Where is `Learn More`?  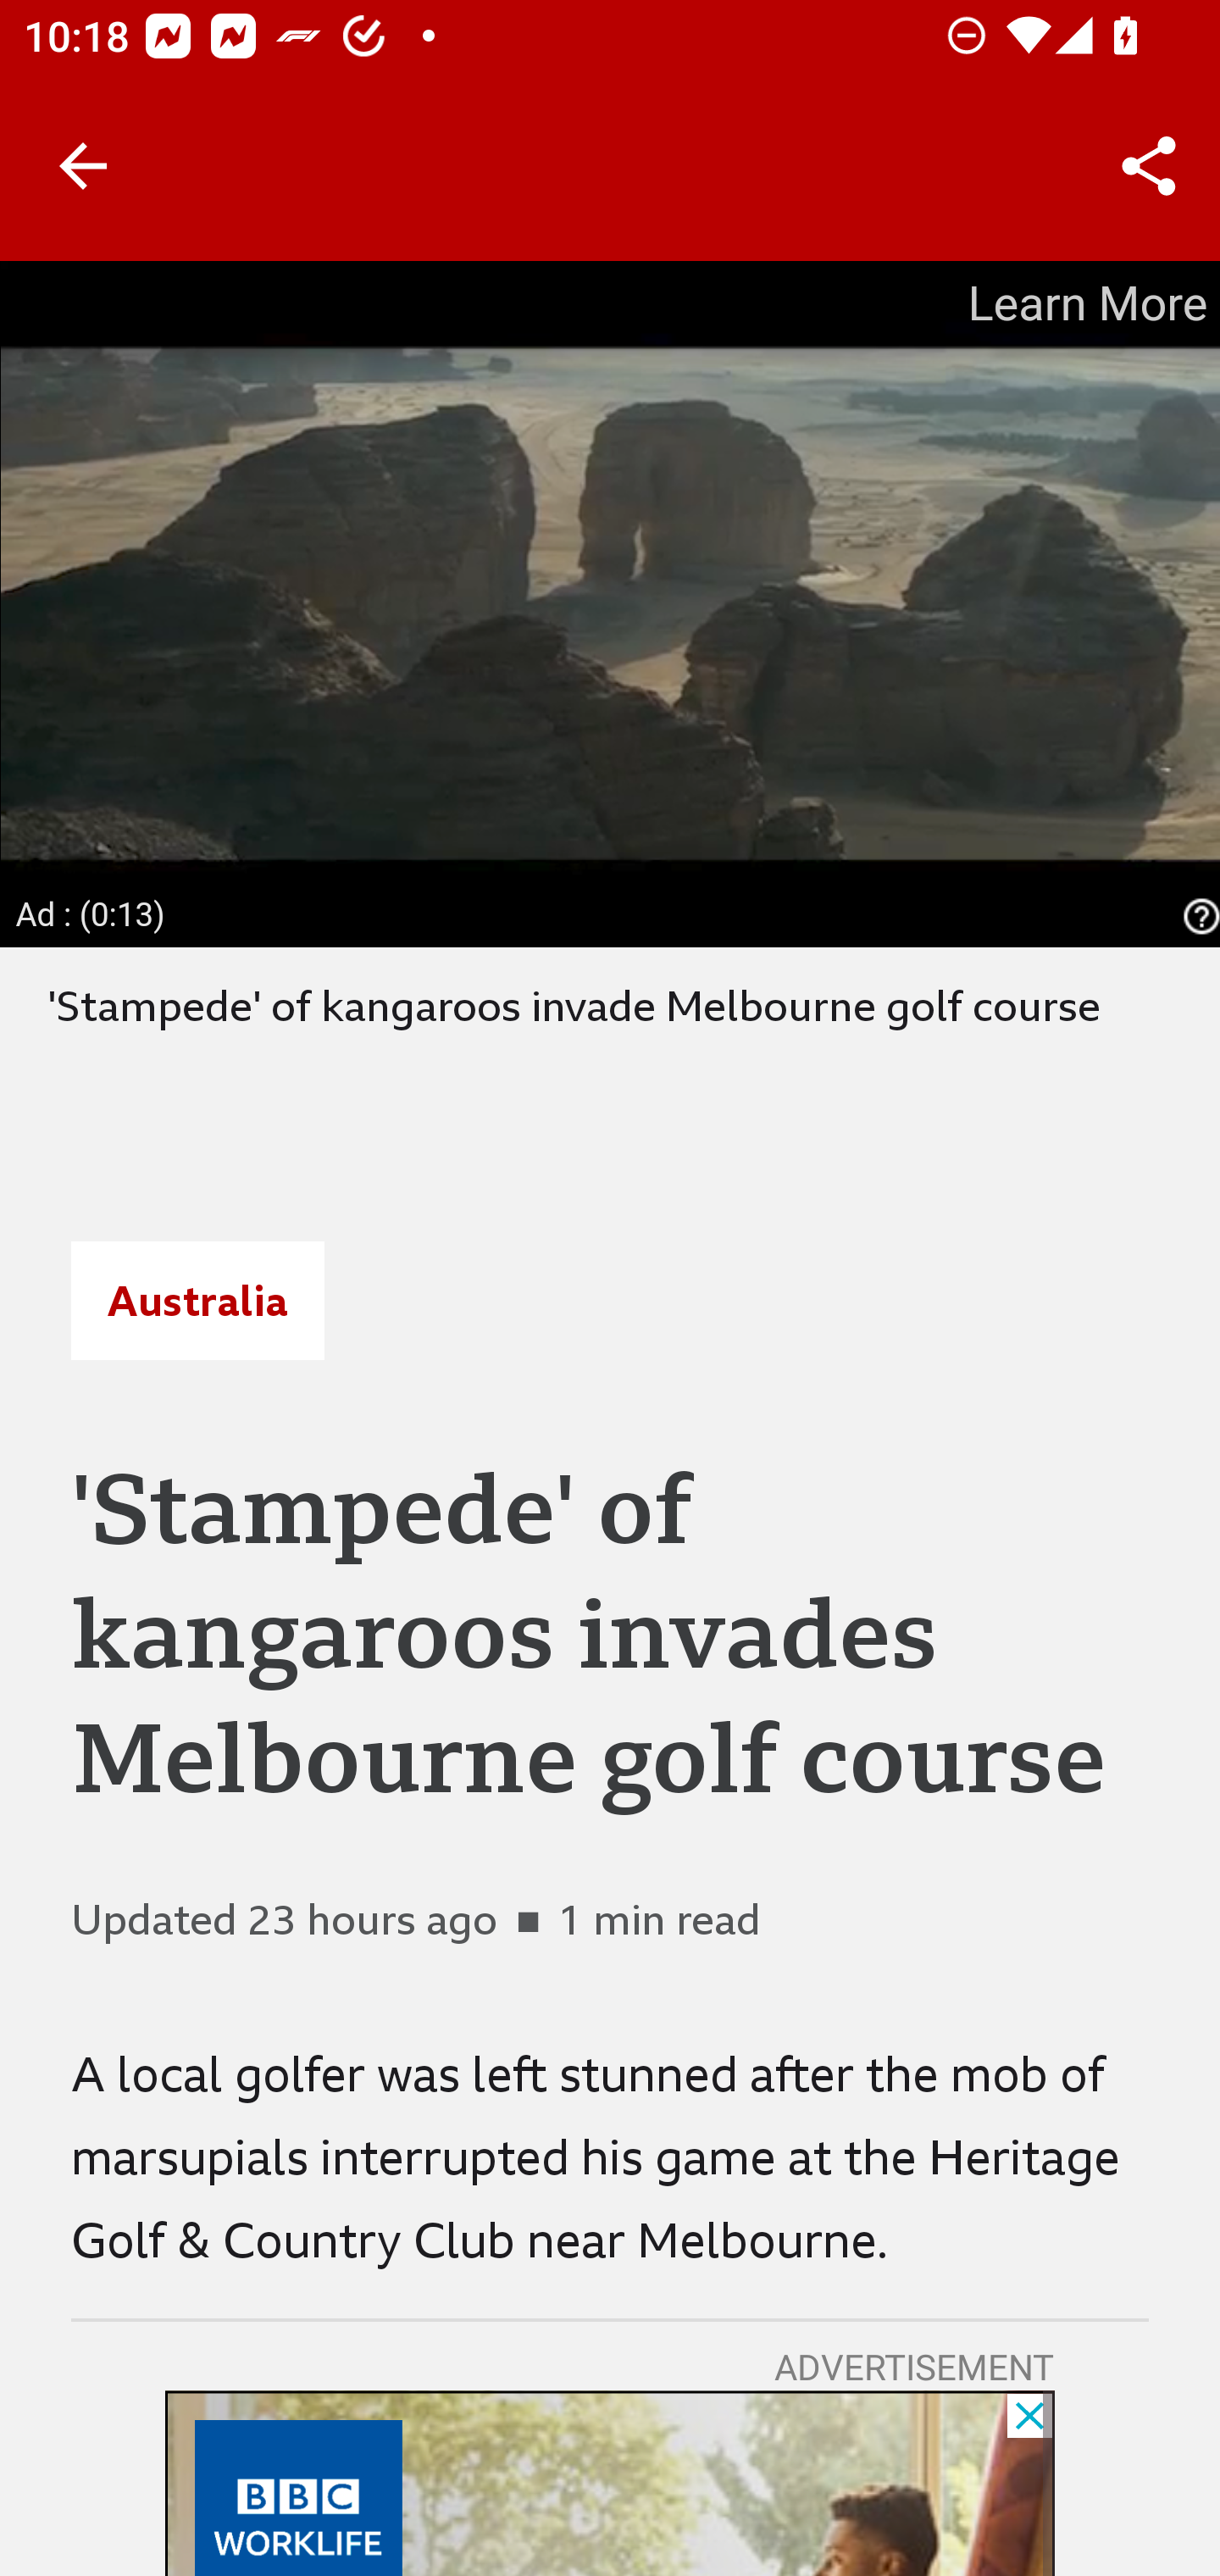
Learn More is located at coordinates (1084, 303).